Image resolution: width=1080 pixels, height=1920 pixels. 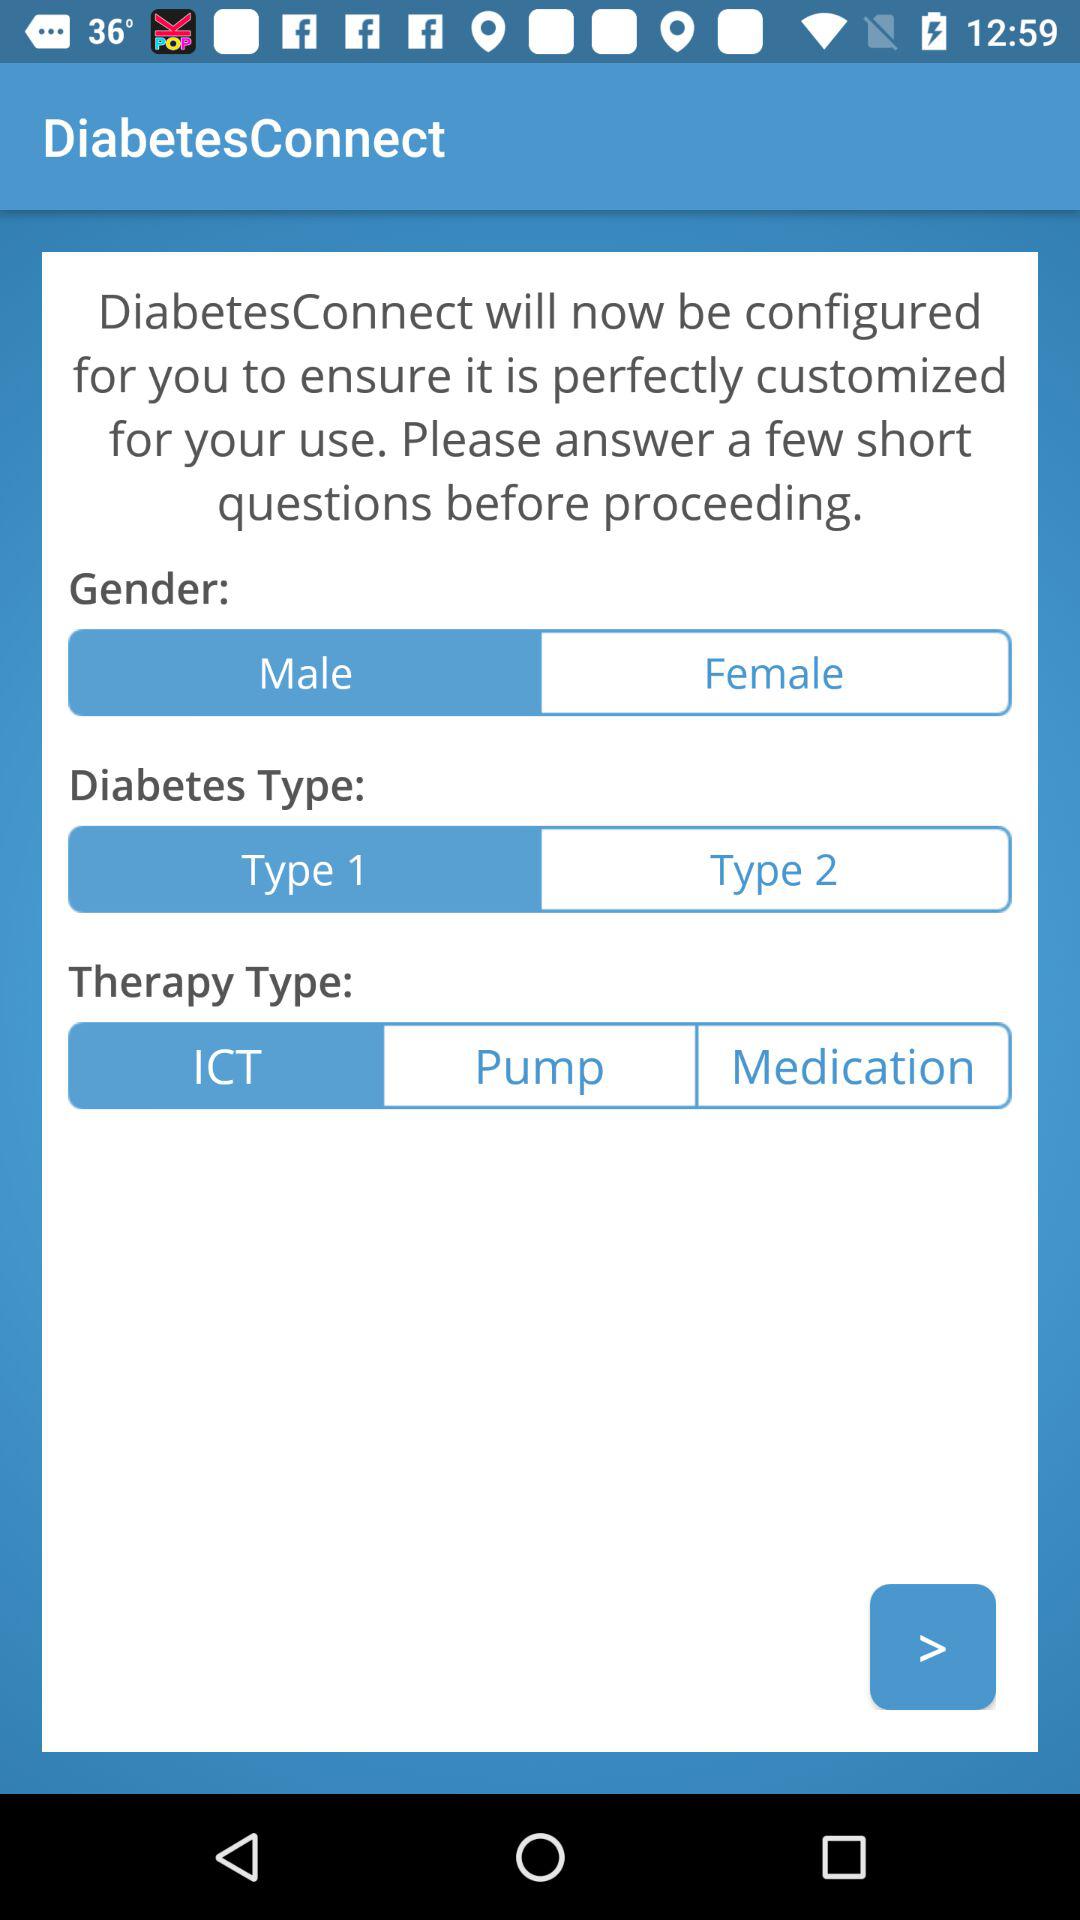 What do you see at coordinates (225, 1066) in the screenshot?
I see `select the item to the left of the pump icon` at bounding box center [225, 1066].